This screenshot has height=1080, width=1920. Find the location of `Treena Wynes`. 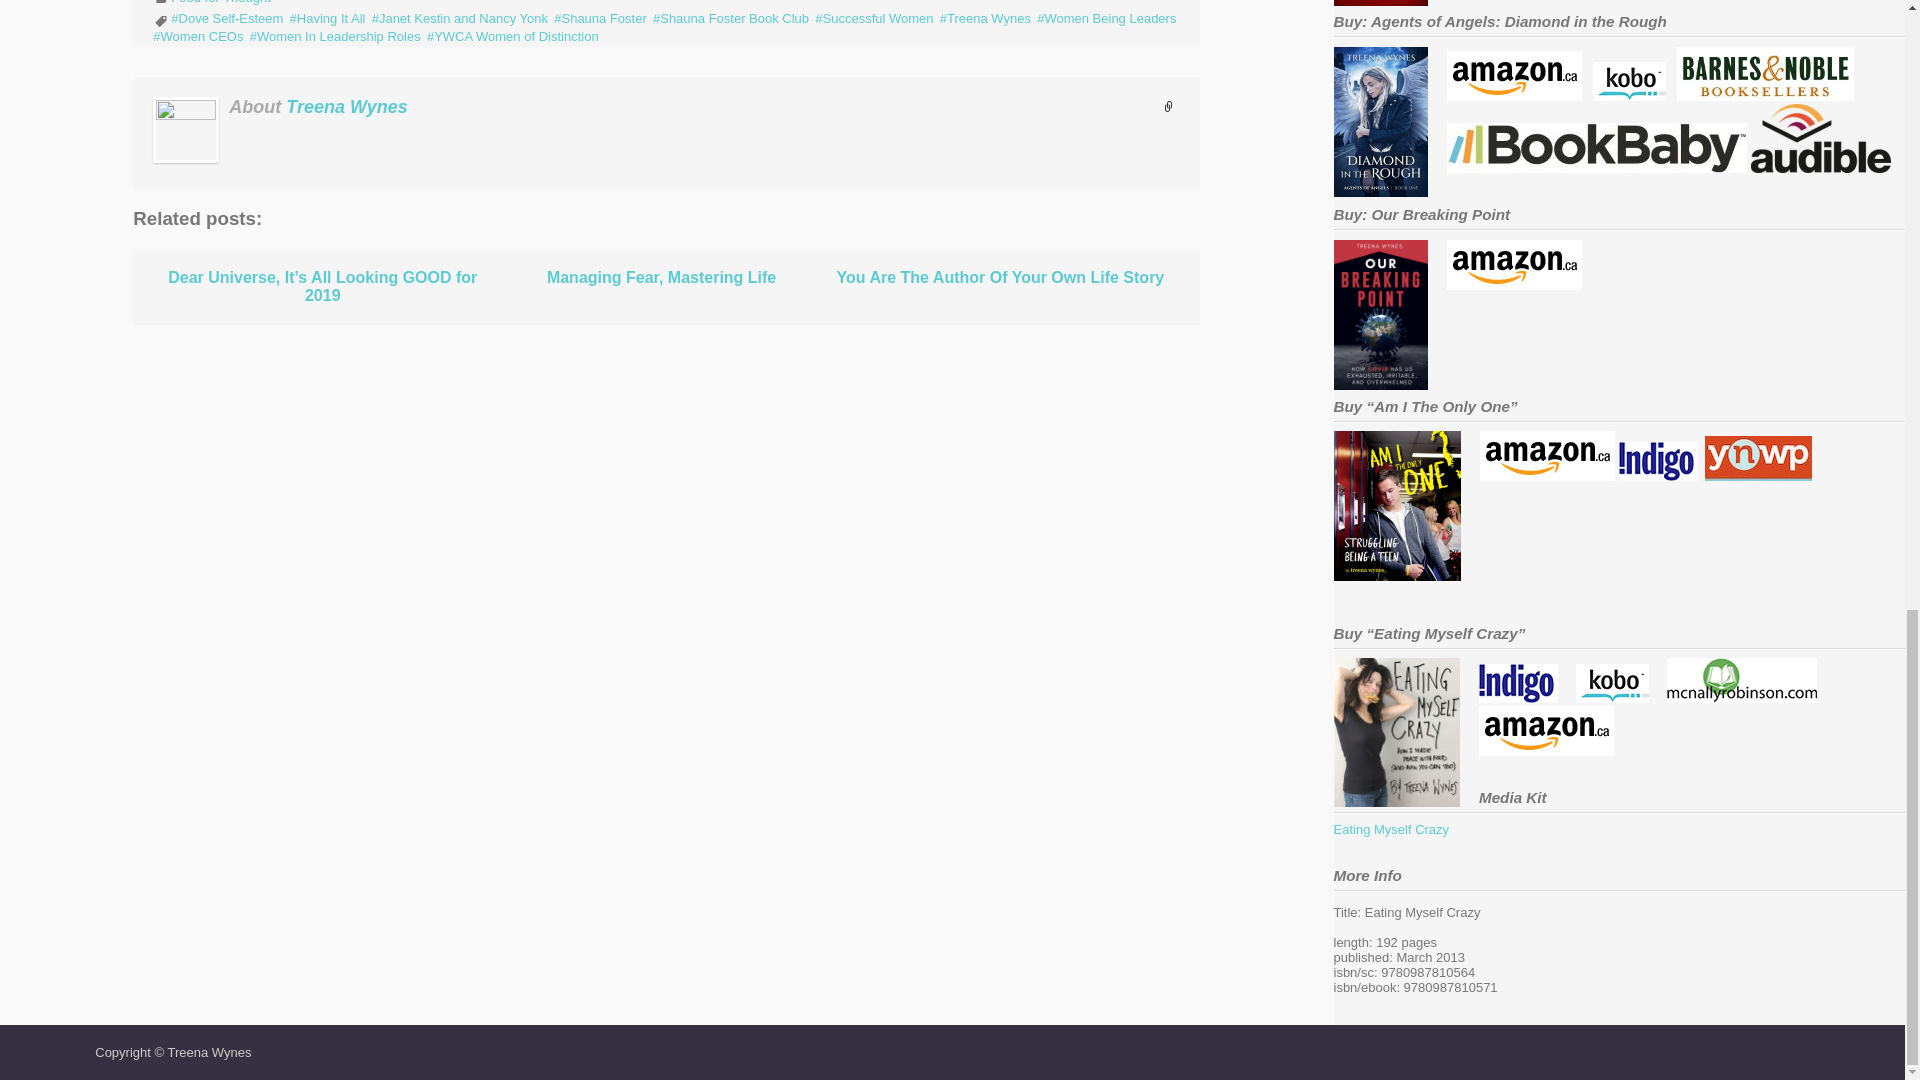

Treena Wynes is located at coordinates (346, 106).